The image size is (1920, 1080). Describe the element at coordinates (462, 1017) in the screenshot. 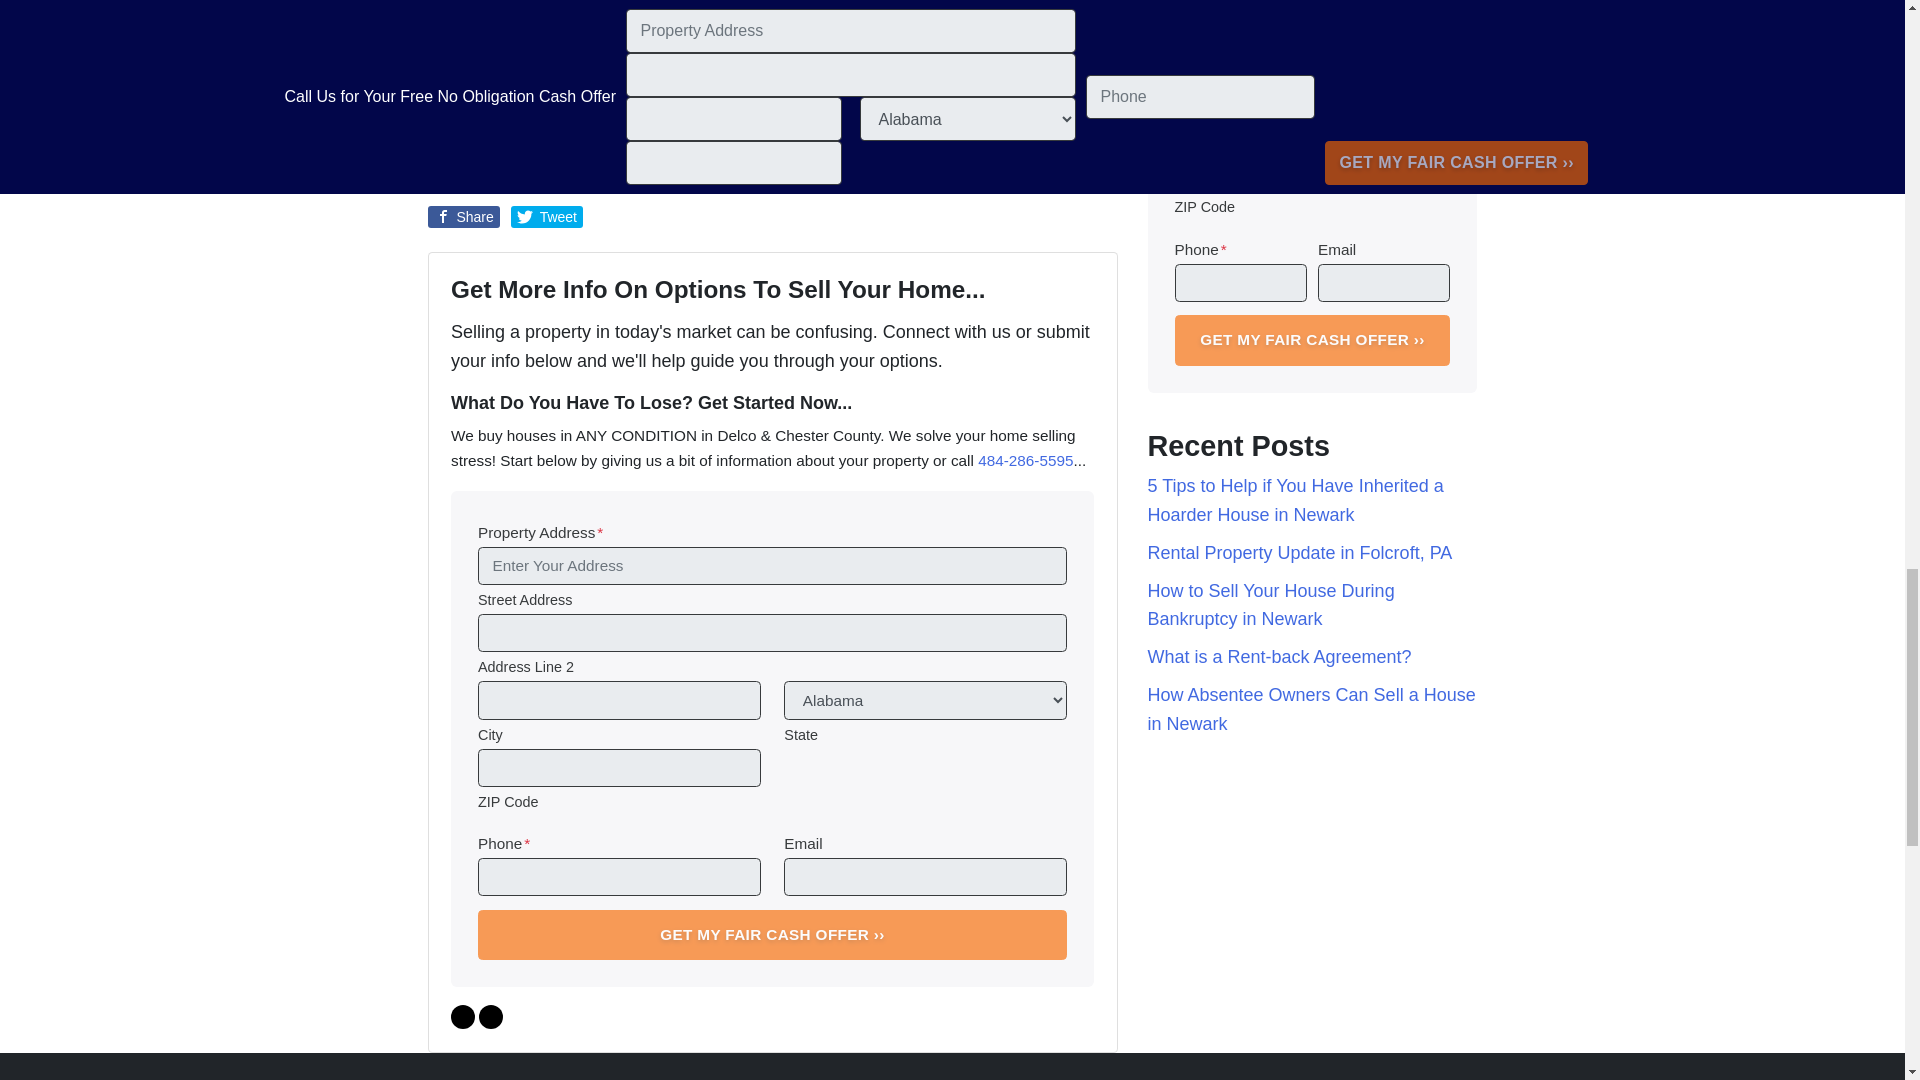

I see `Facebook` at that location.